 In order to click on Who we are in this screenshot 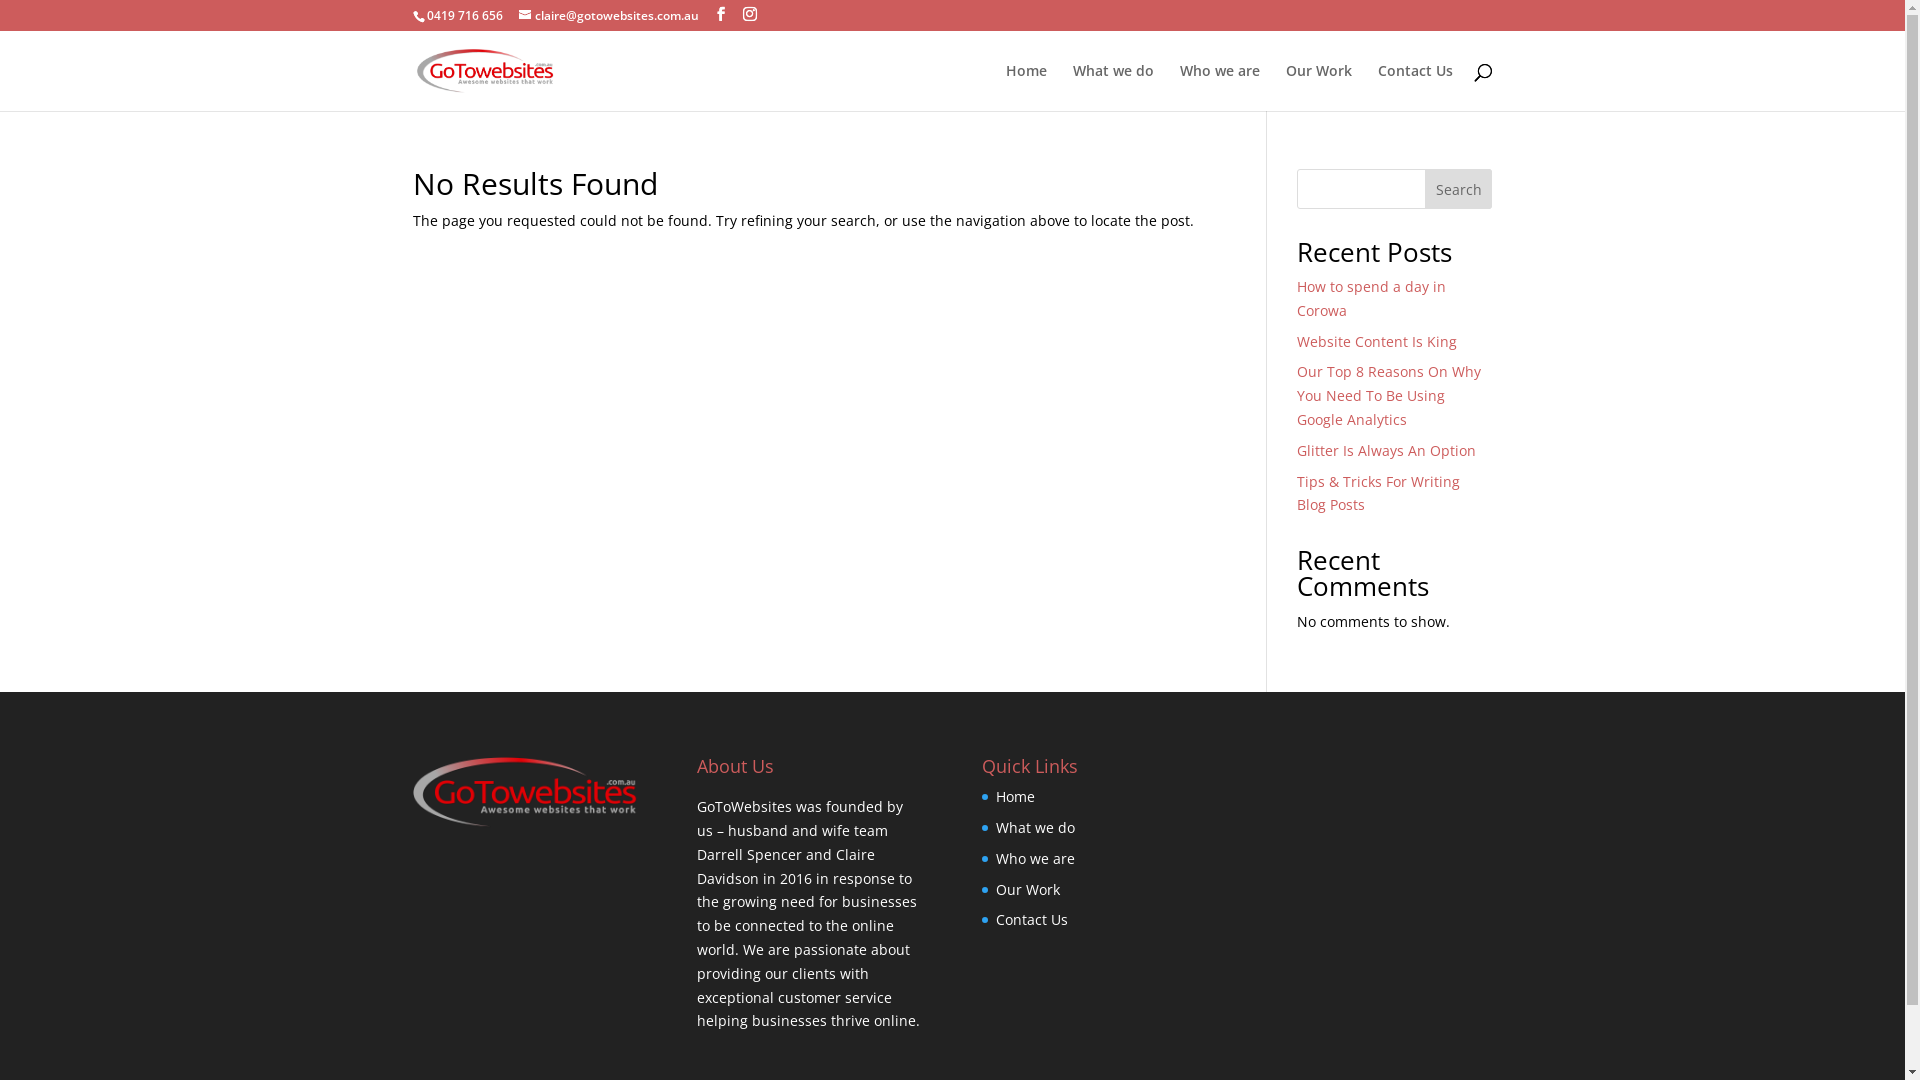, I will do `click(1036, 858)`.